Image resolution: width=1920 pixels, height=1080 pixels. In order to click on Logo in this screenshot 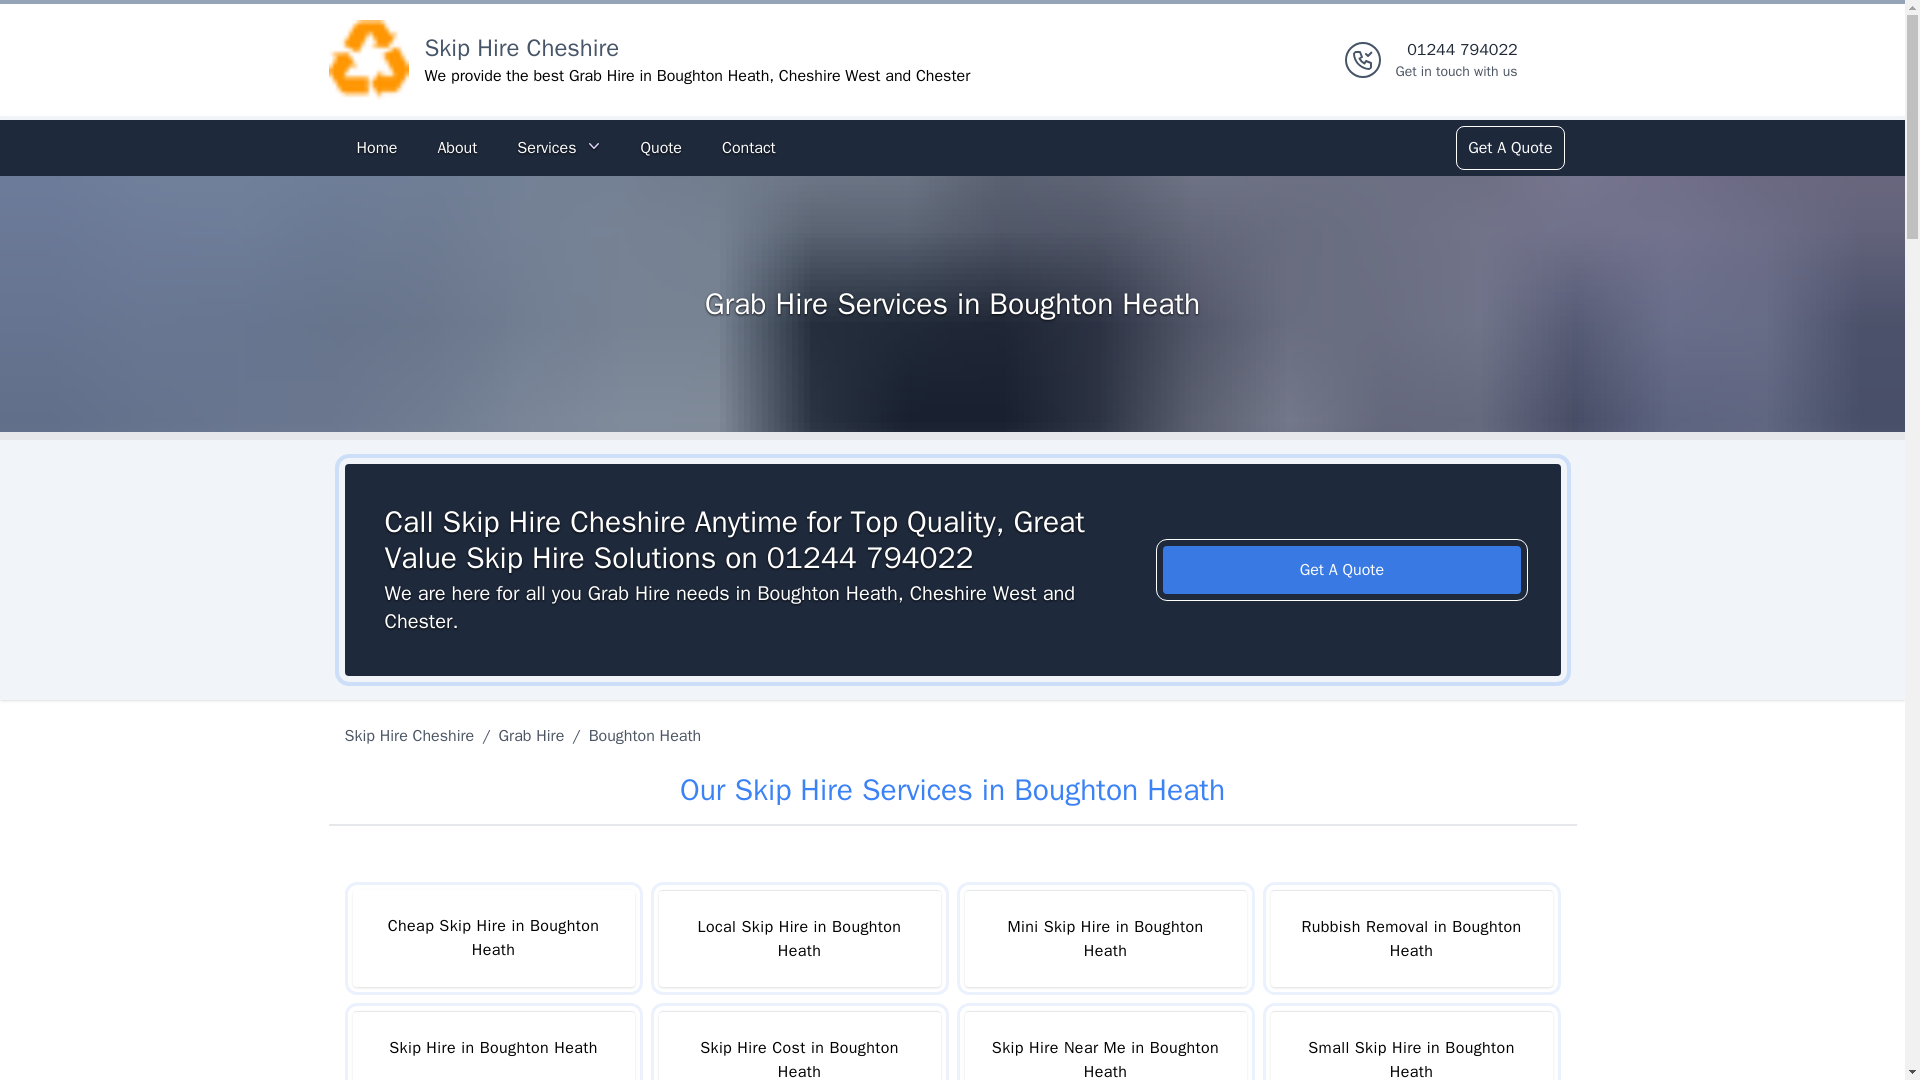, I will do `click(368, 60)`.